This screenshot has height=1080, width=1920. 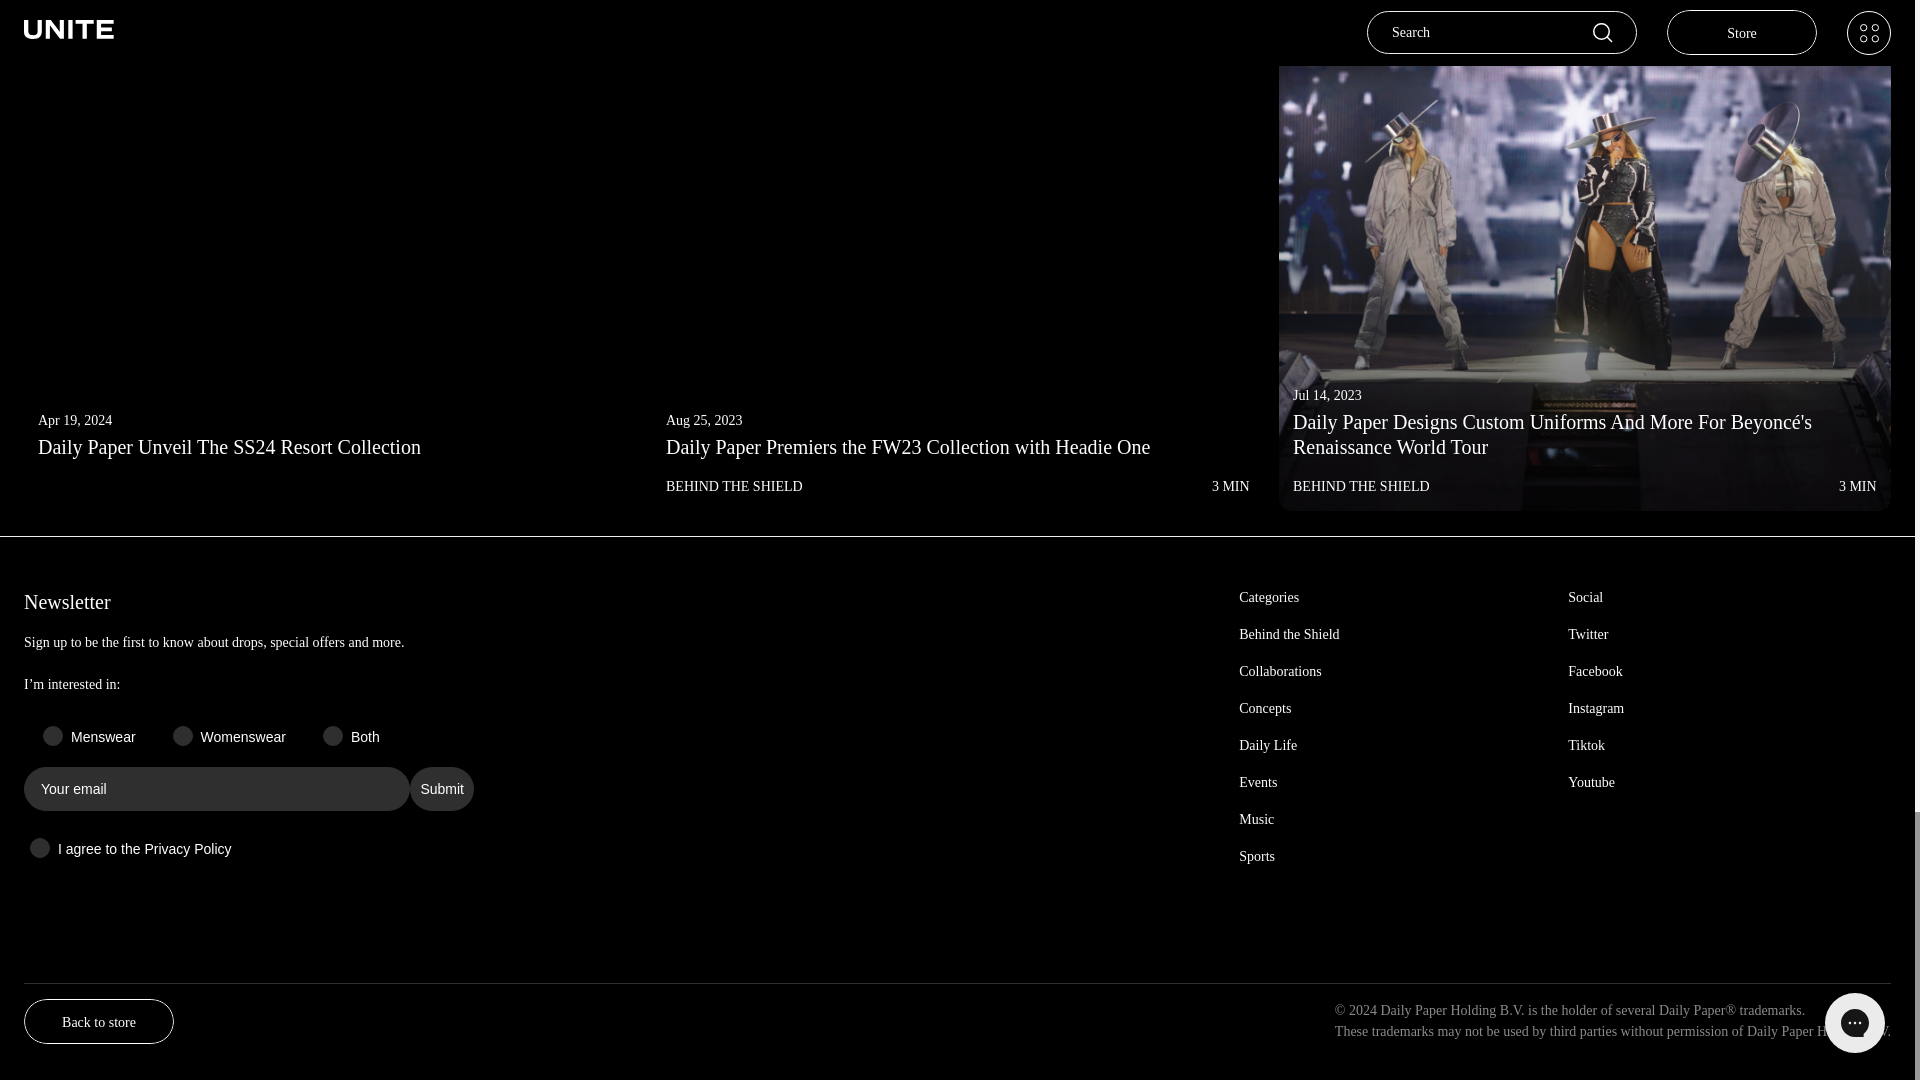 I want to click on on, so click(x=36, y=832).